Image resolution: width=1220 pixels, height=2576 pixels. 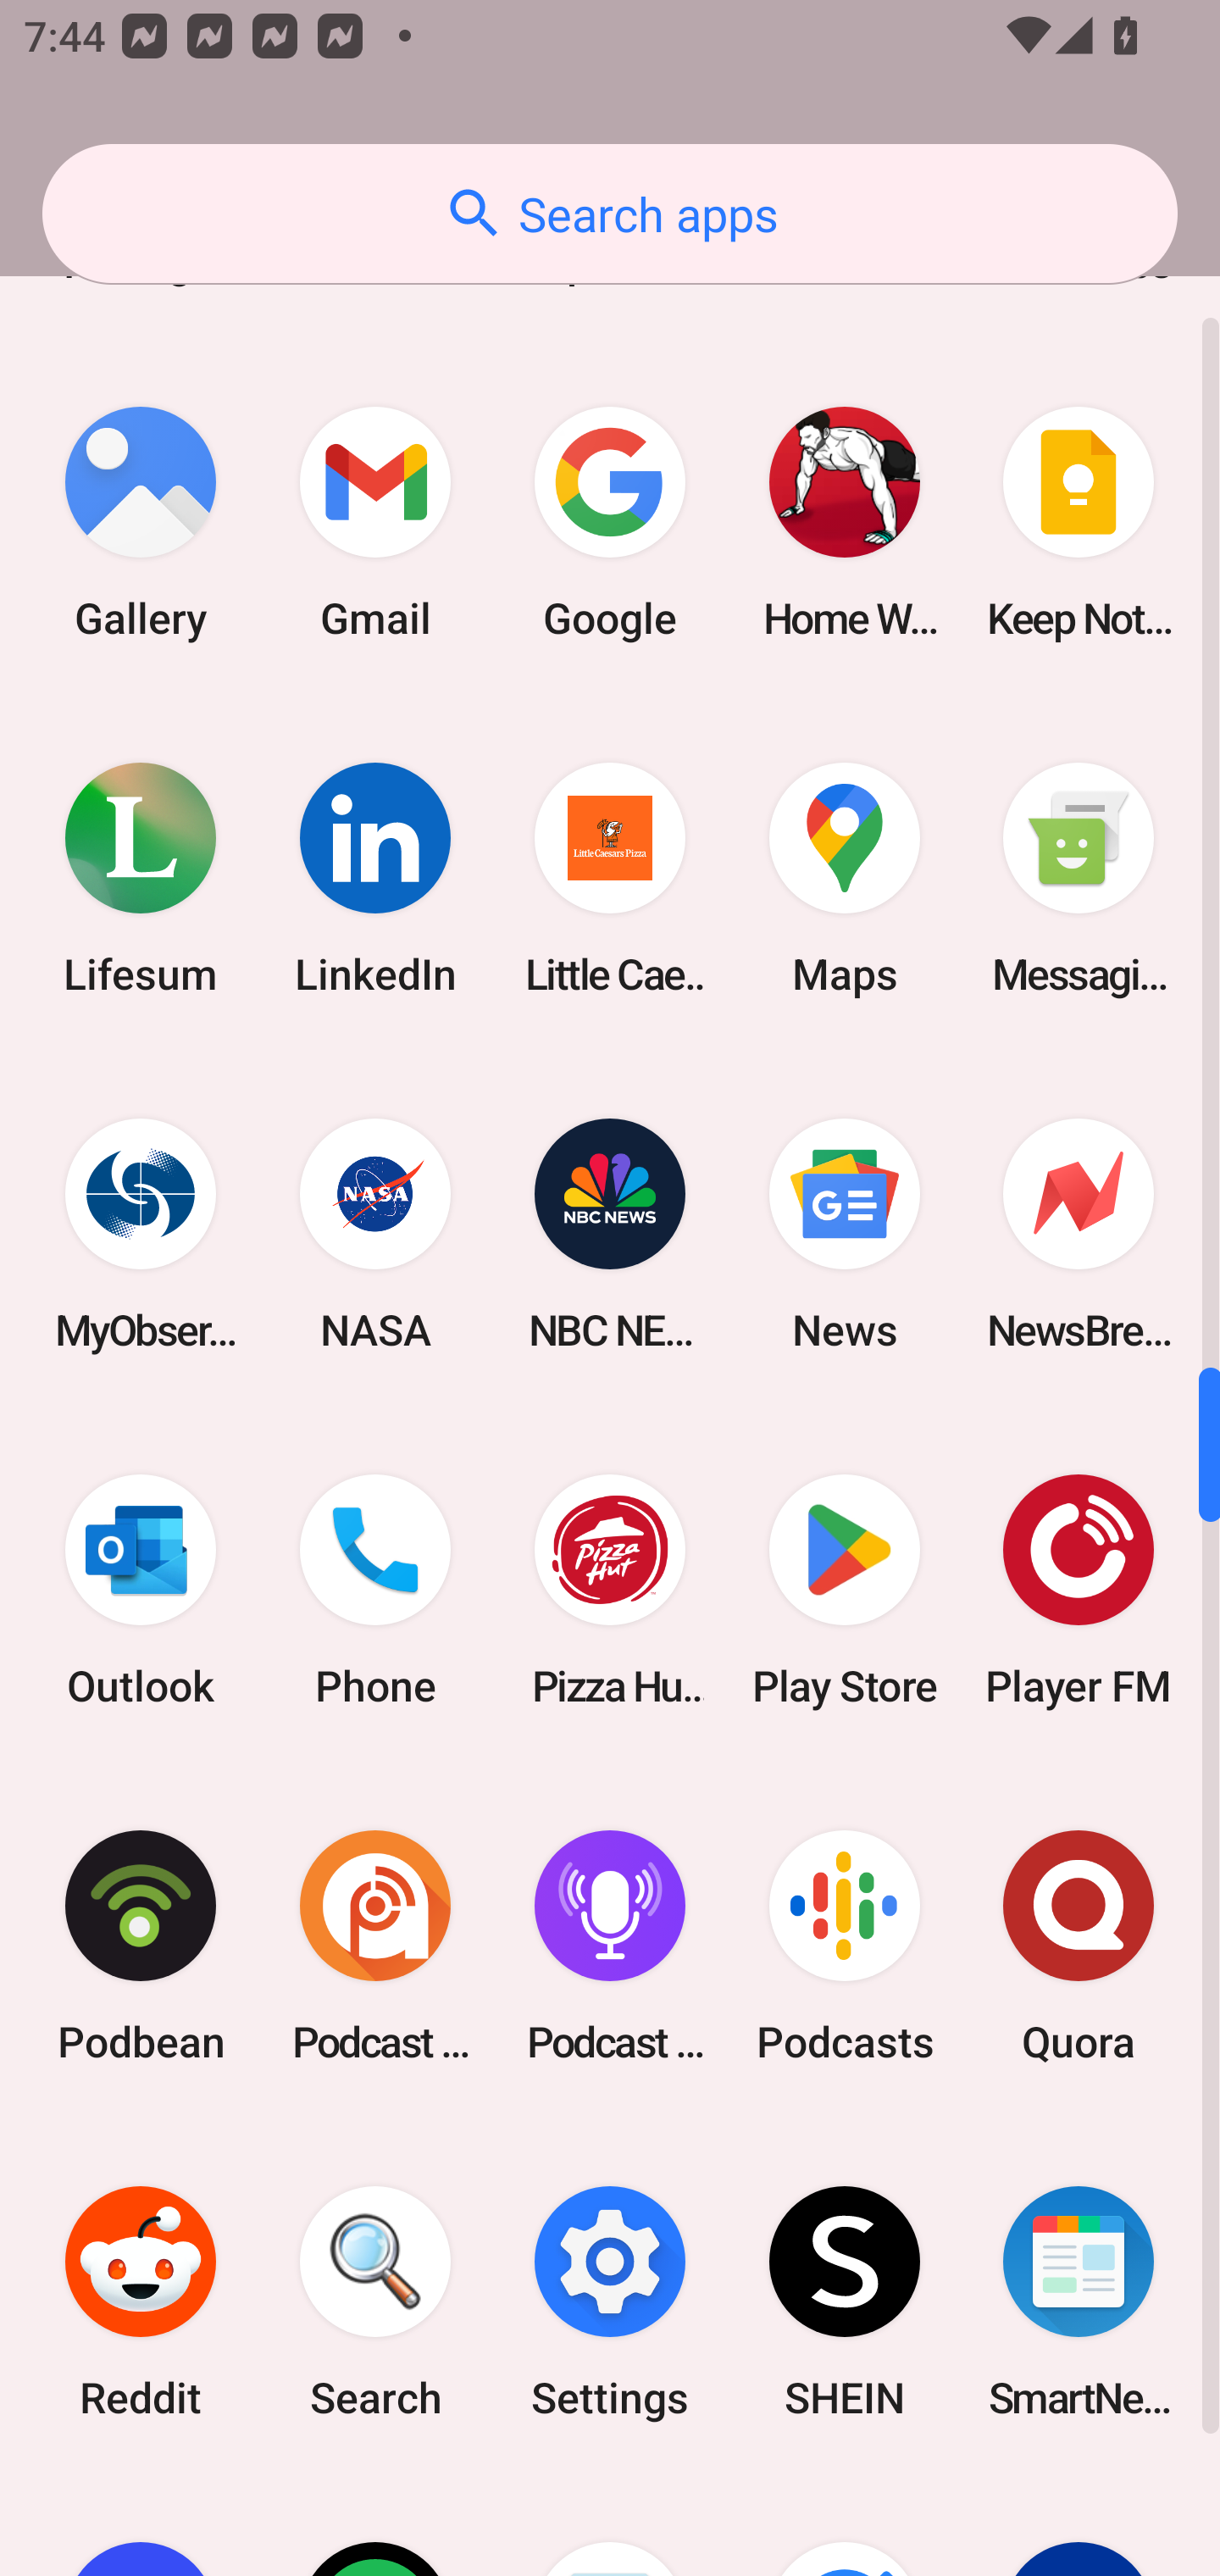 What do you see at coordinates (610, 2303) in the screenshot?
I see `Settings` at bounding box center [610, 2303].